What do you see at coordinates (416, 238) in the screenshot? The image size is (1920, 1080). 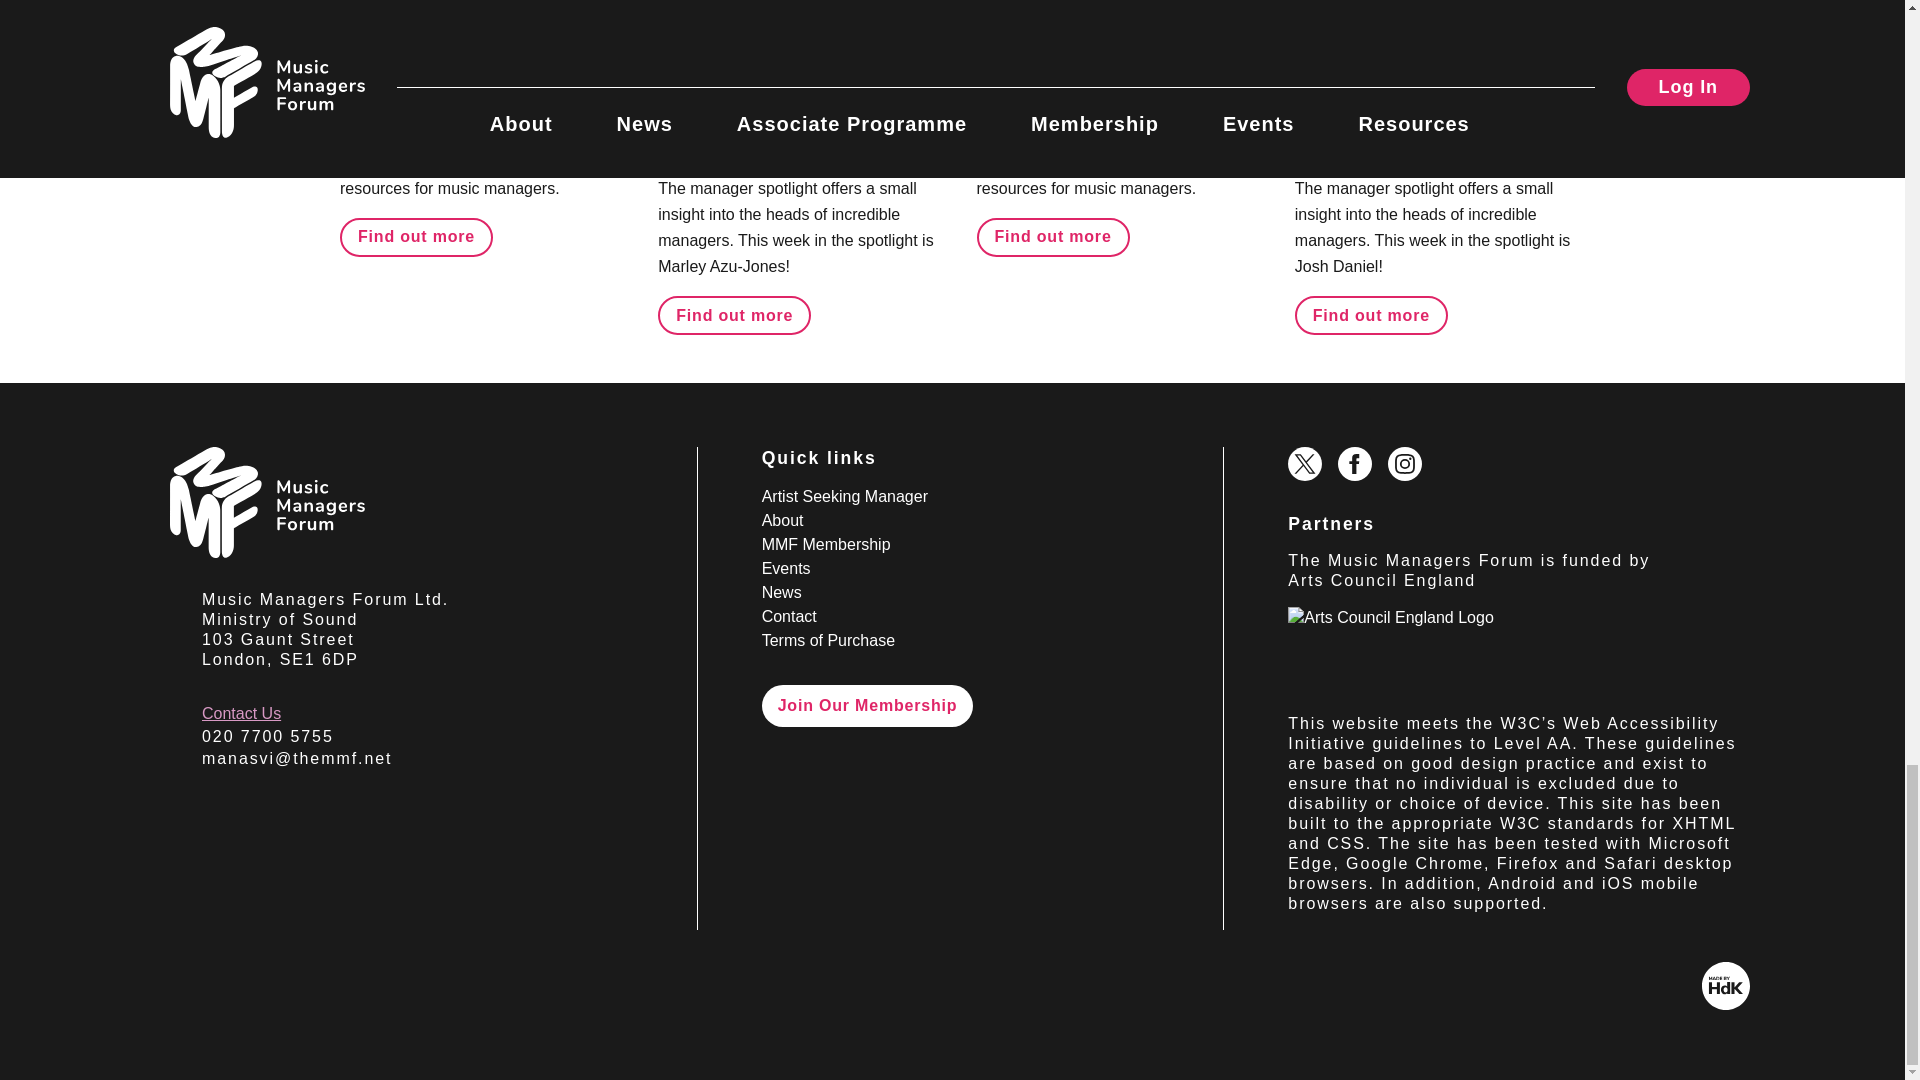 I see `Find out more` at bounding box center [416, 238].